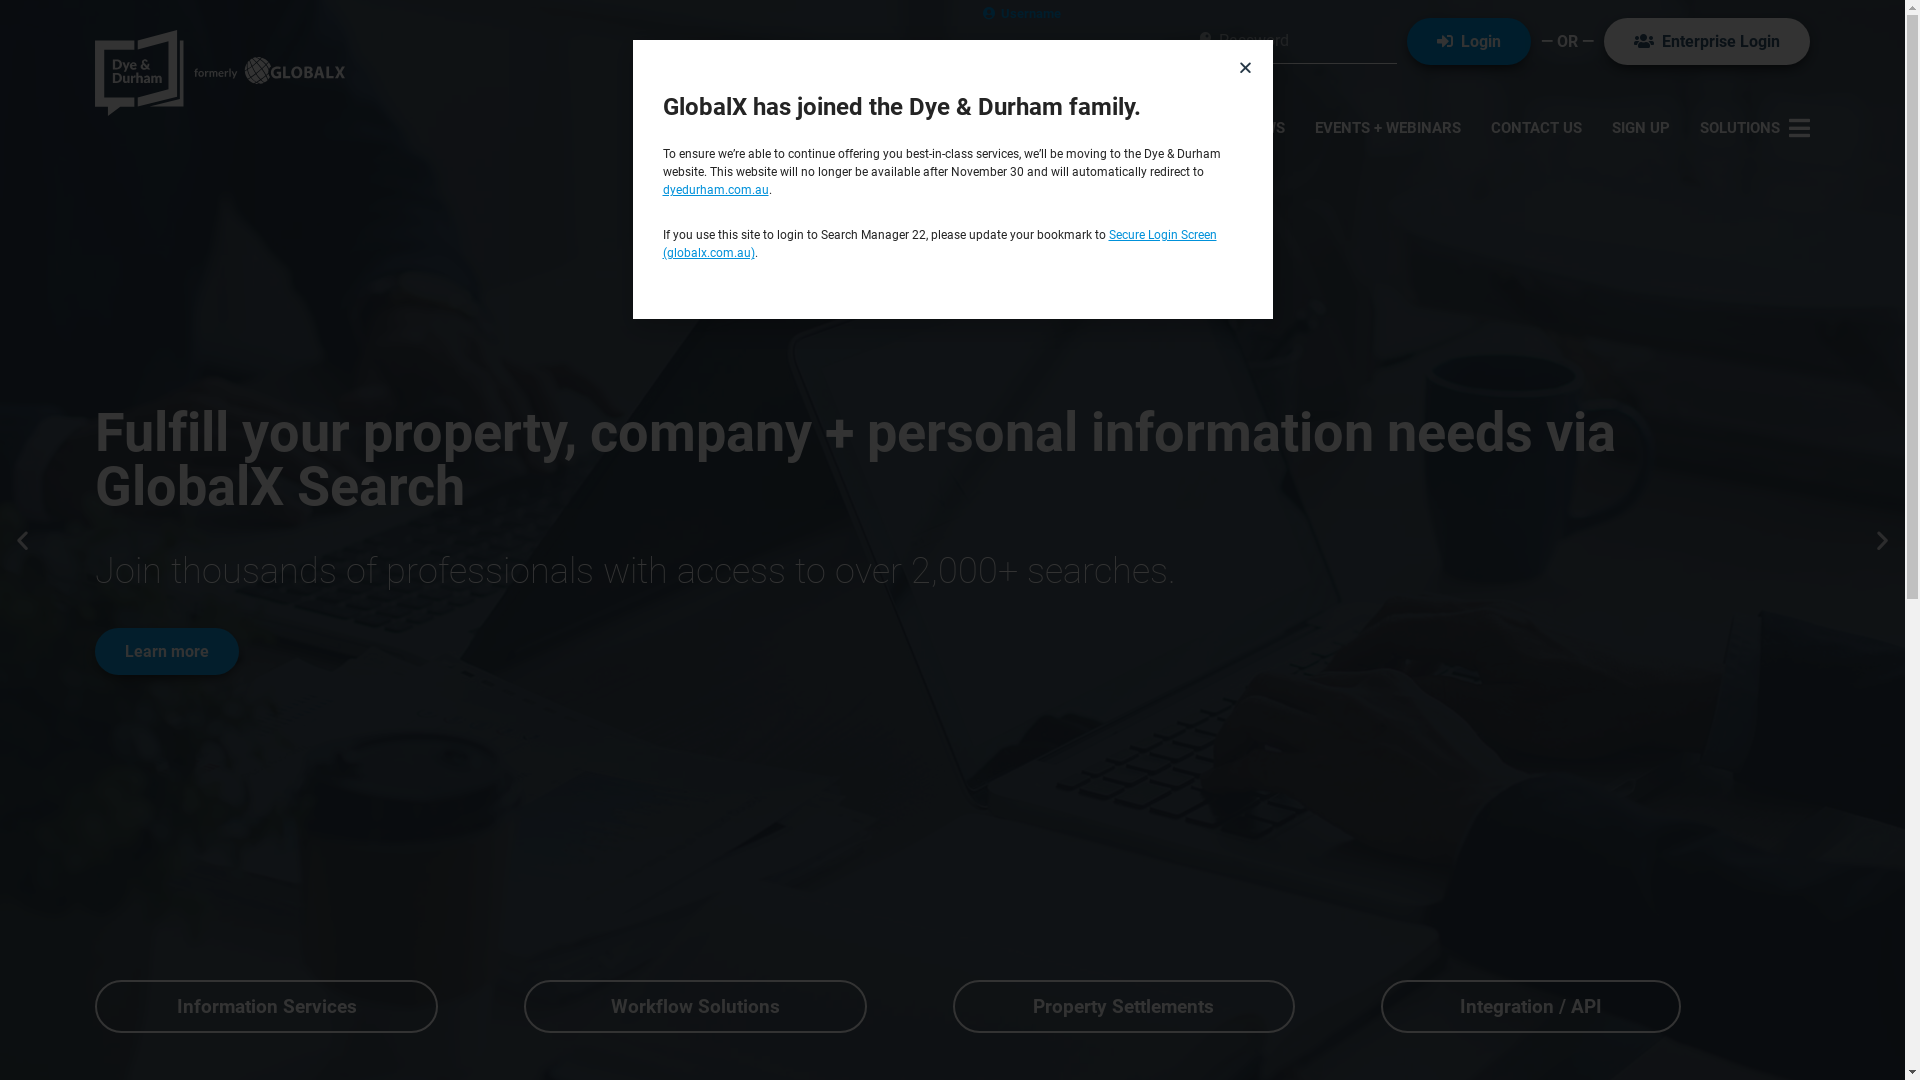 Image resolution: width=1920 pixels, height=1080 pixels. What do you see at coordinates (188, 624) in the screenshot?
I see `Watch video now!` at bounding box center [188, 624].